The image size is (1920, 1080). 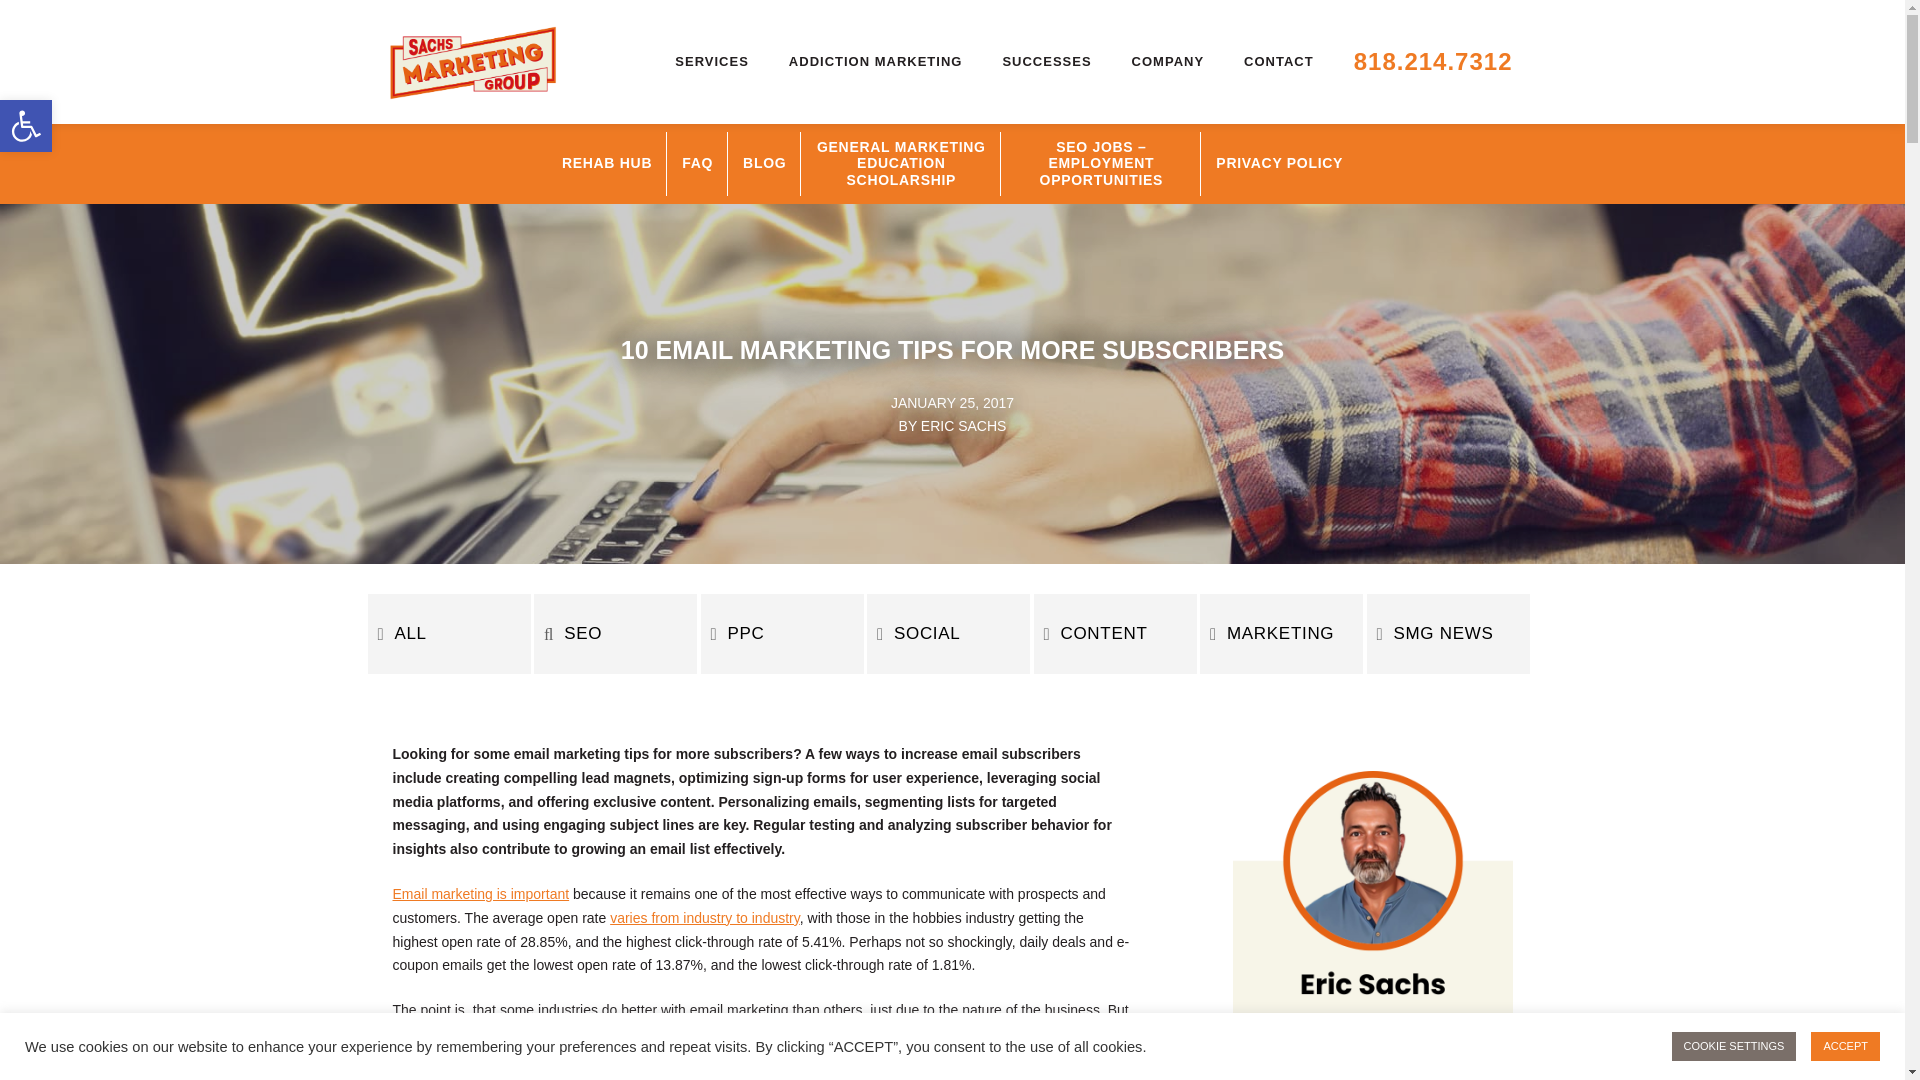 What do you see at coordinates (450, 634) in the screenshot?
I see `ALL` at bounding box center [450, 634].